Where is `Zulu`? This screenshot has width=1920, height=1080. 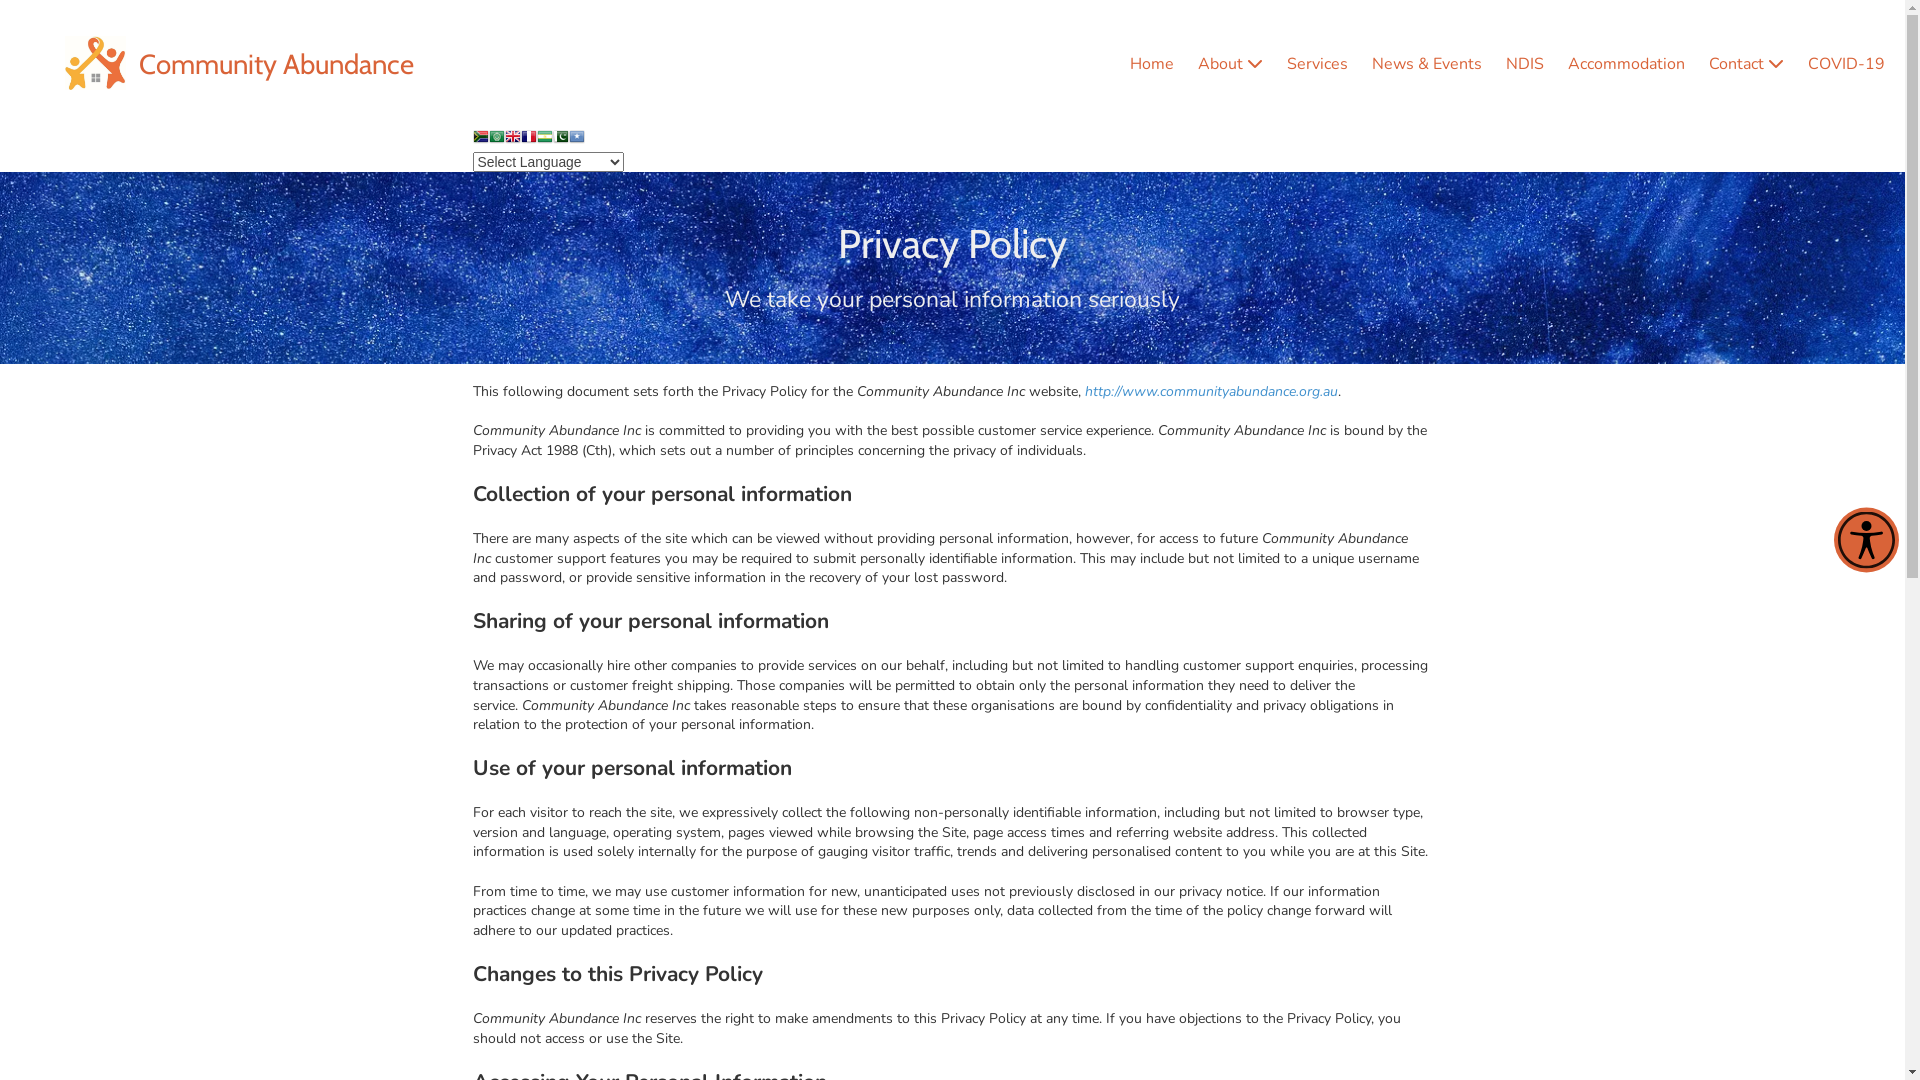
Zulu is located at coordinates (592, 141).